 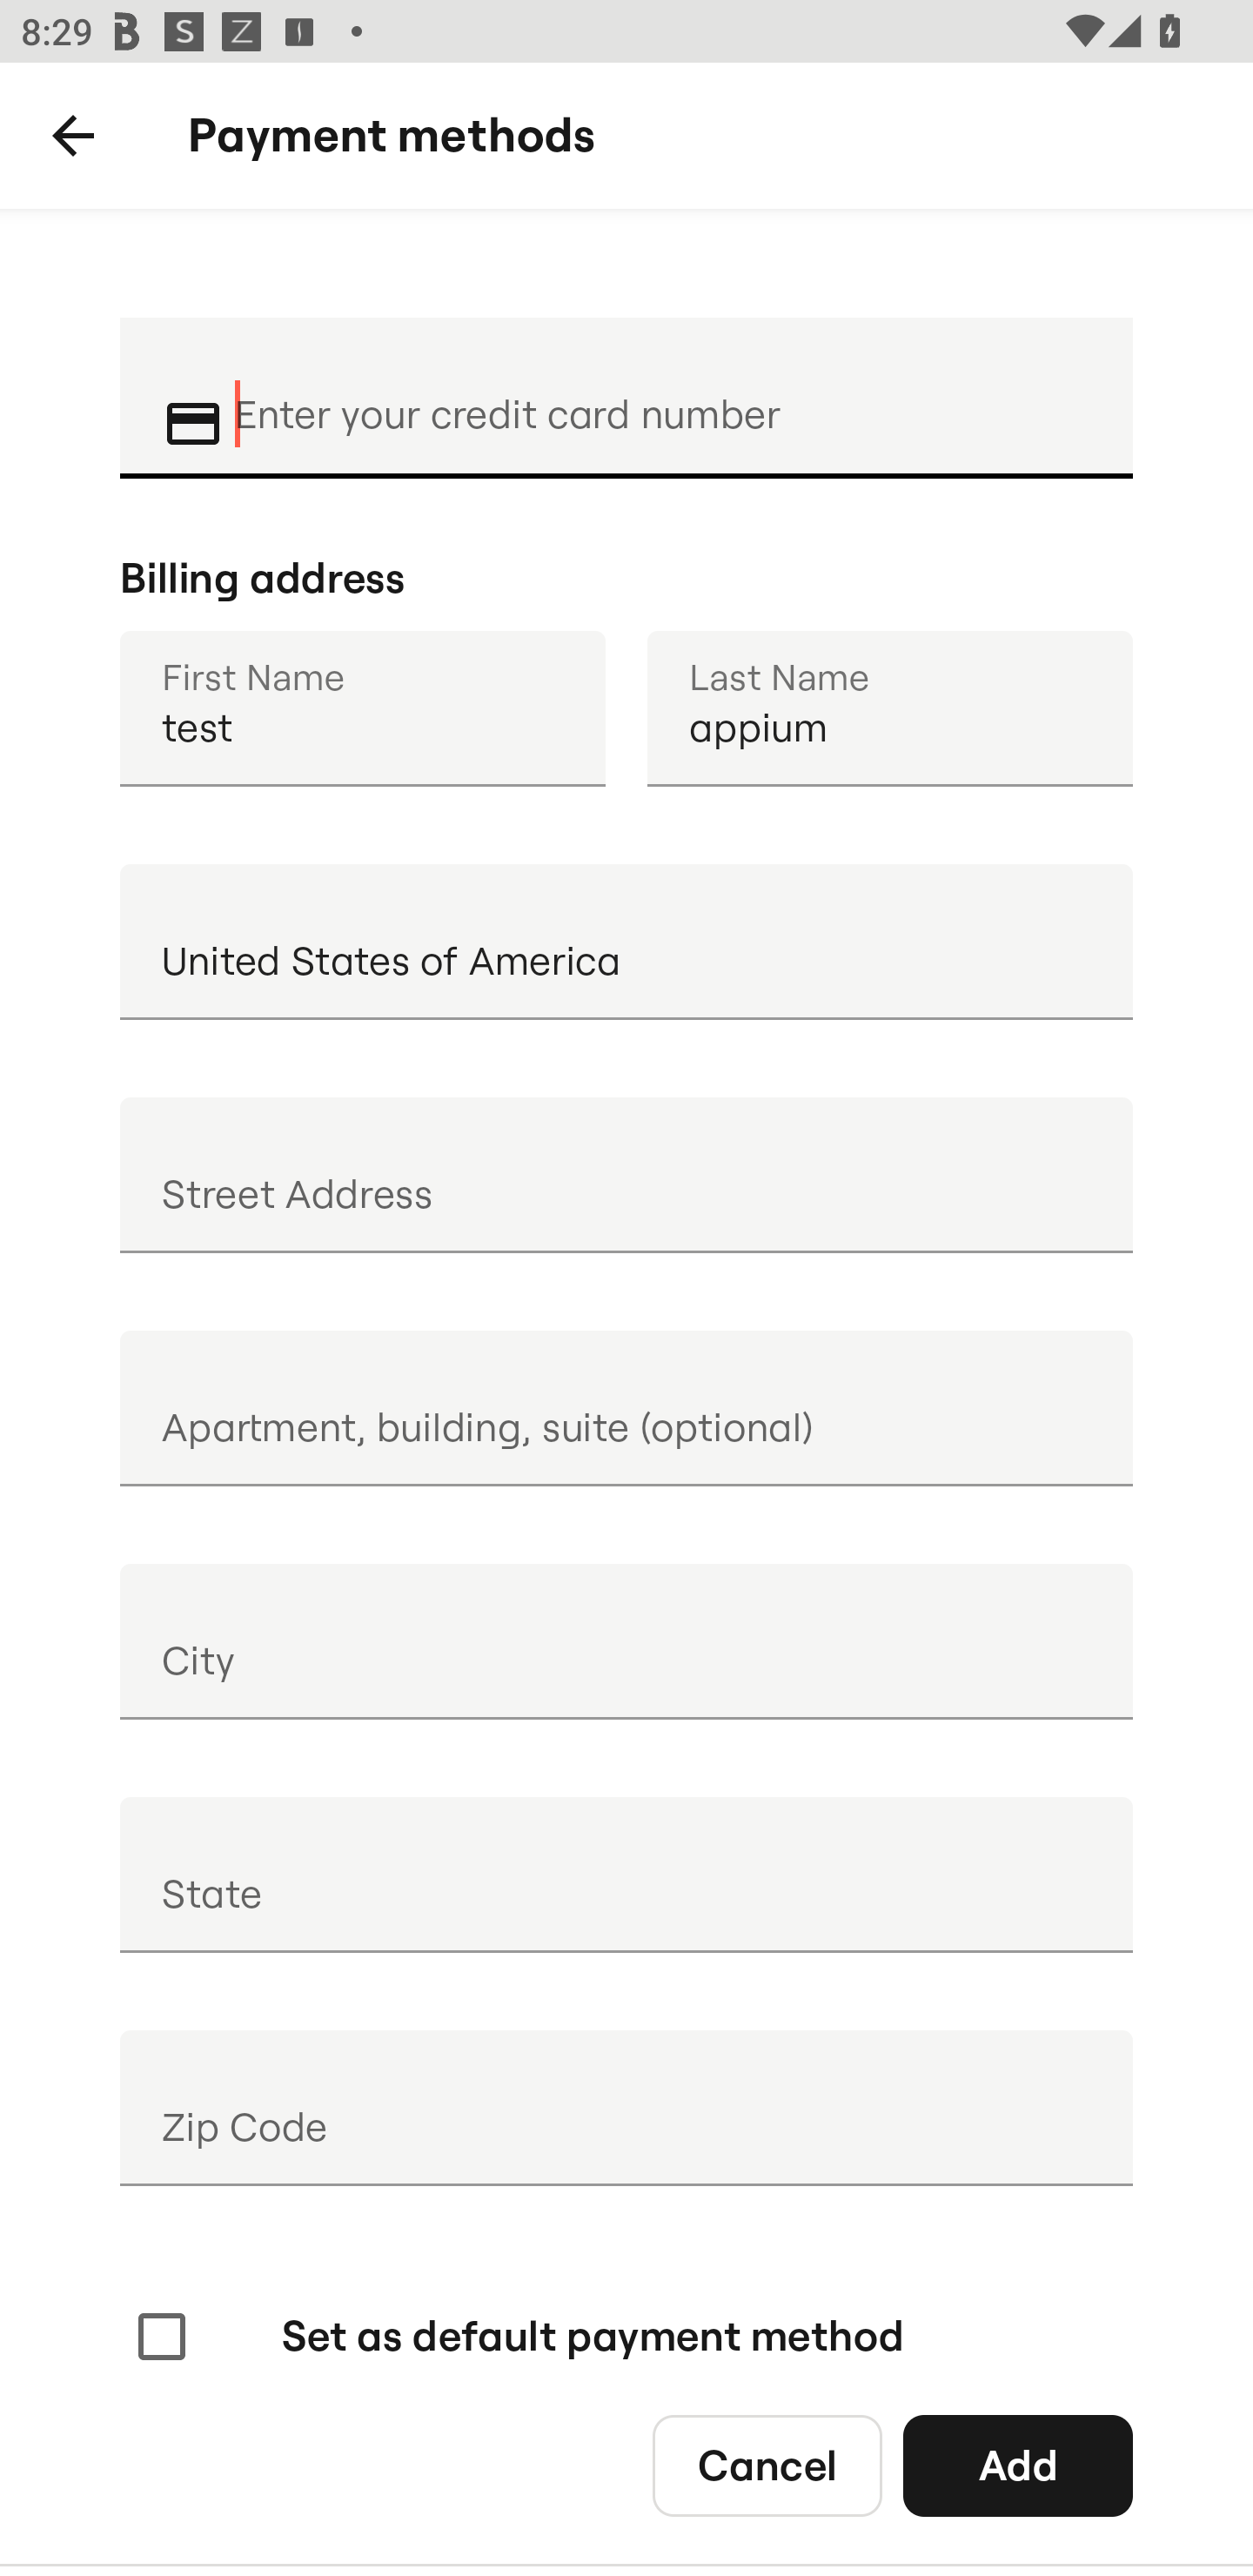 I want to click on Add, so click(x=1018, y=2465).